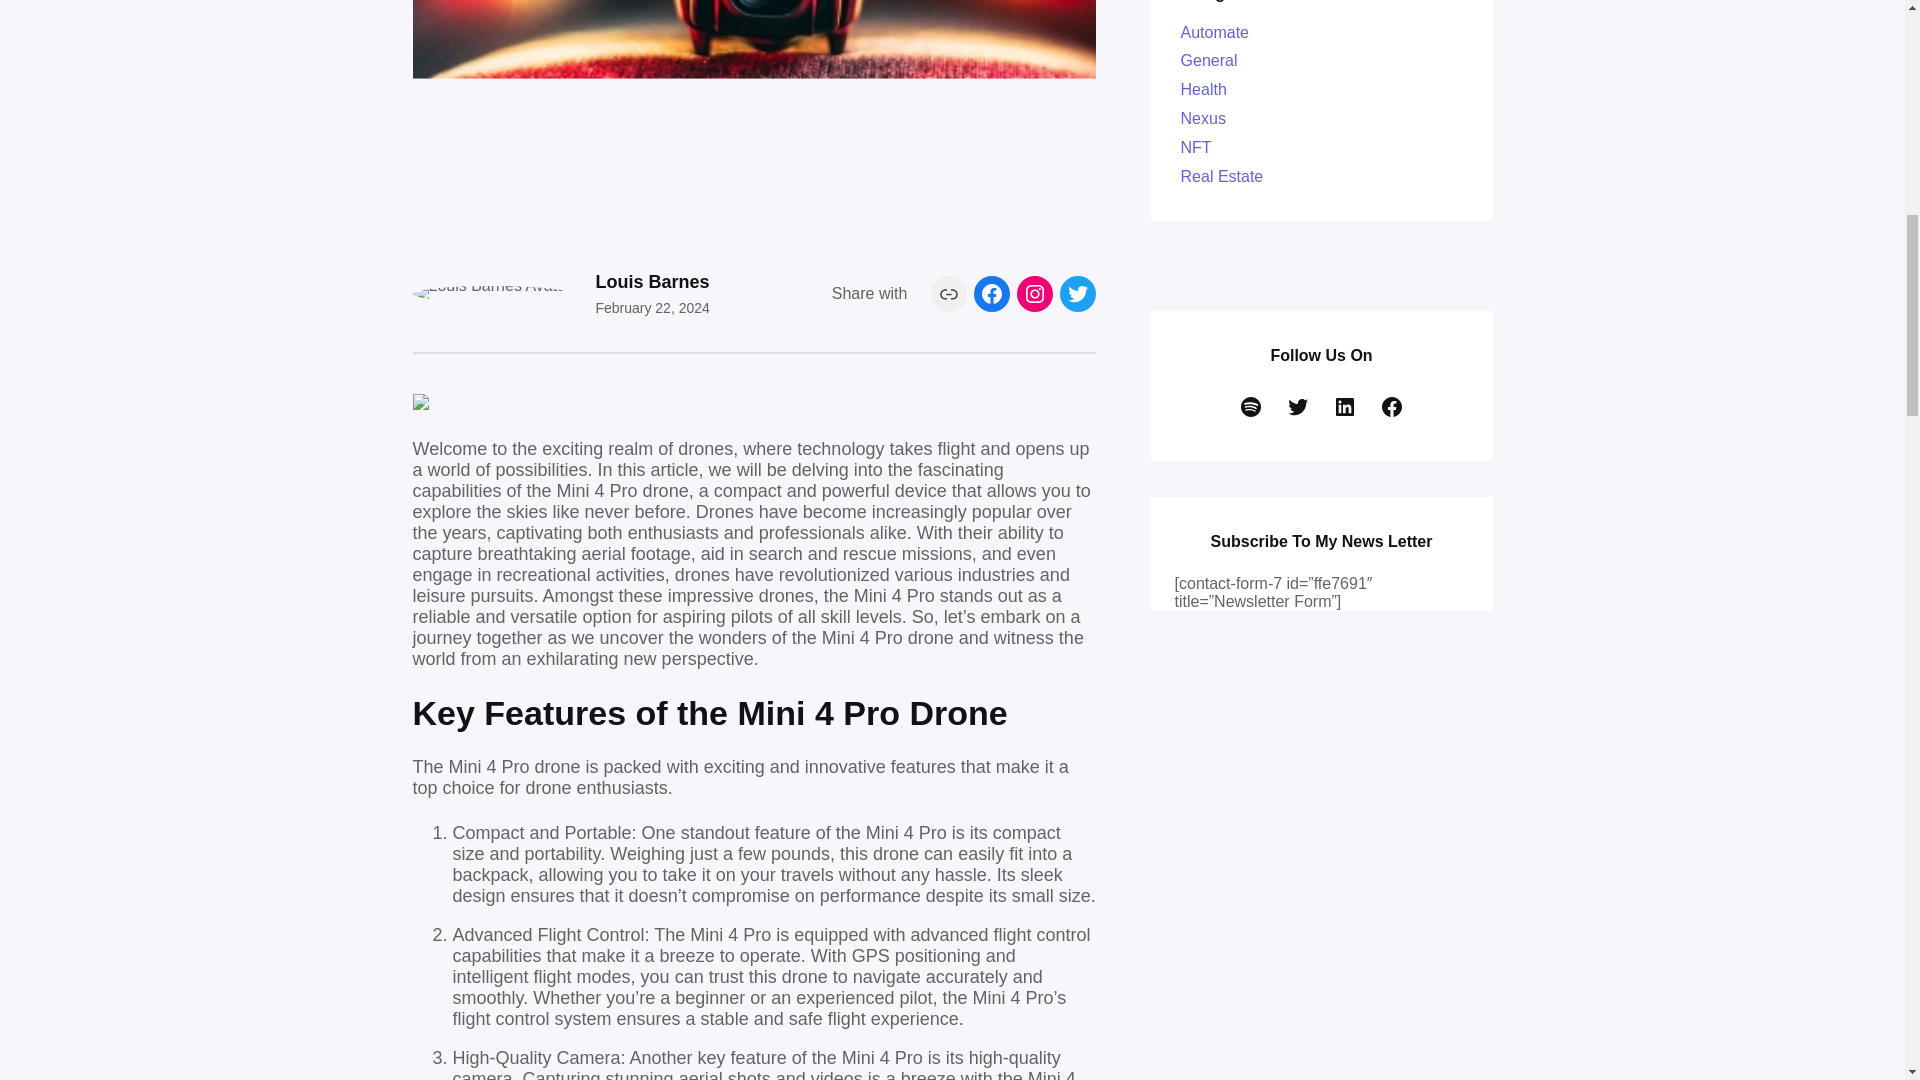 Image resolution: width=1920 pixels, height=1080 pixels. What do you see at coordinates (991, 294) in the screenshot?
I see `Facebook` at bounding box center [991, 294].